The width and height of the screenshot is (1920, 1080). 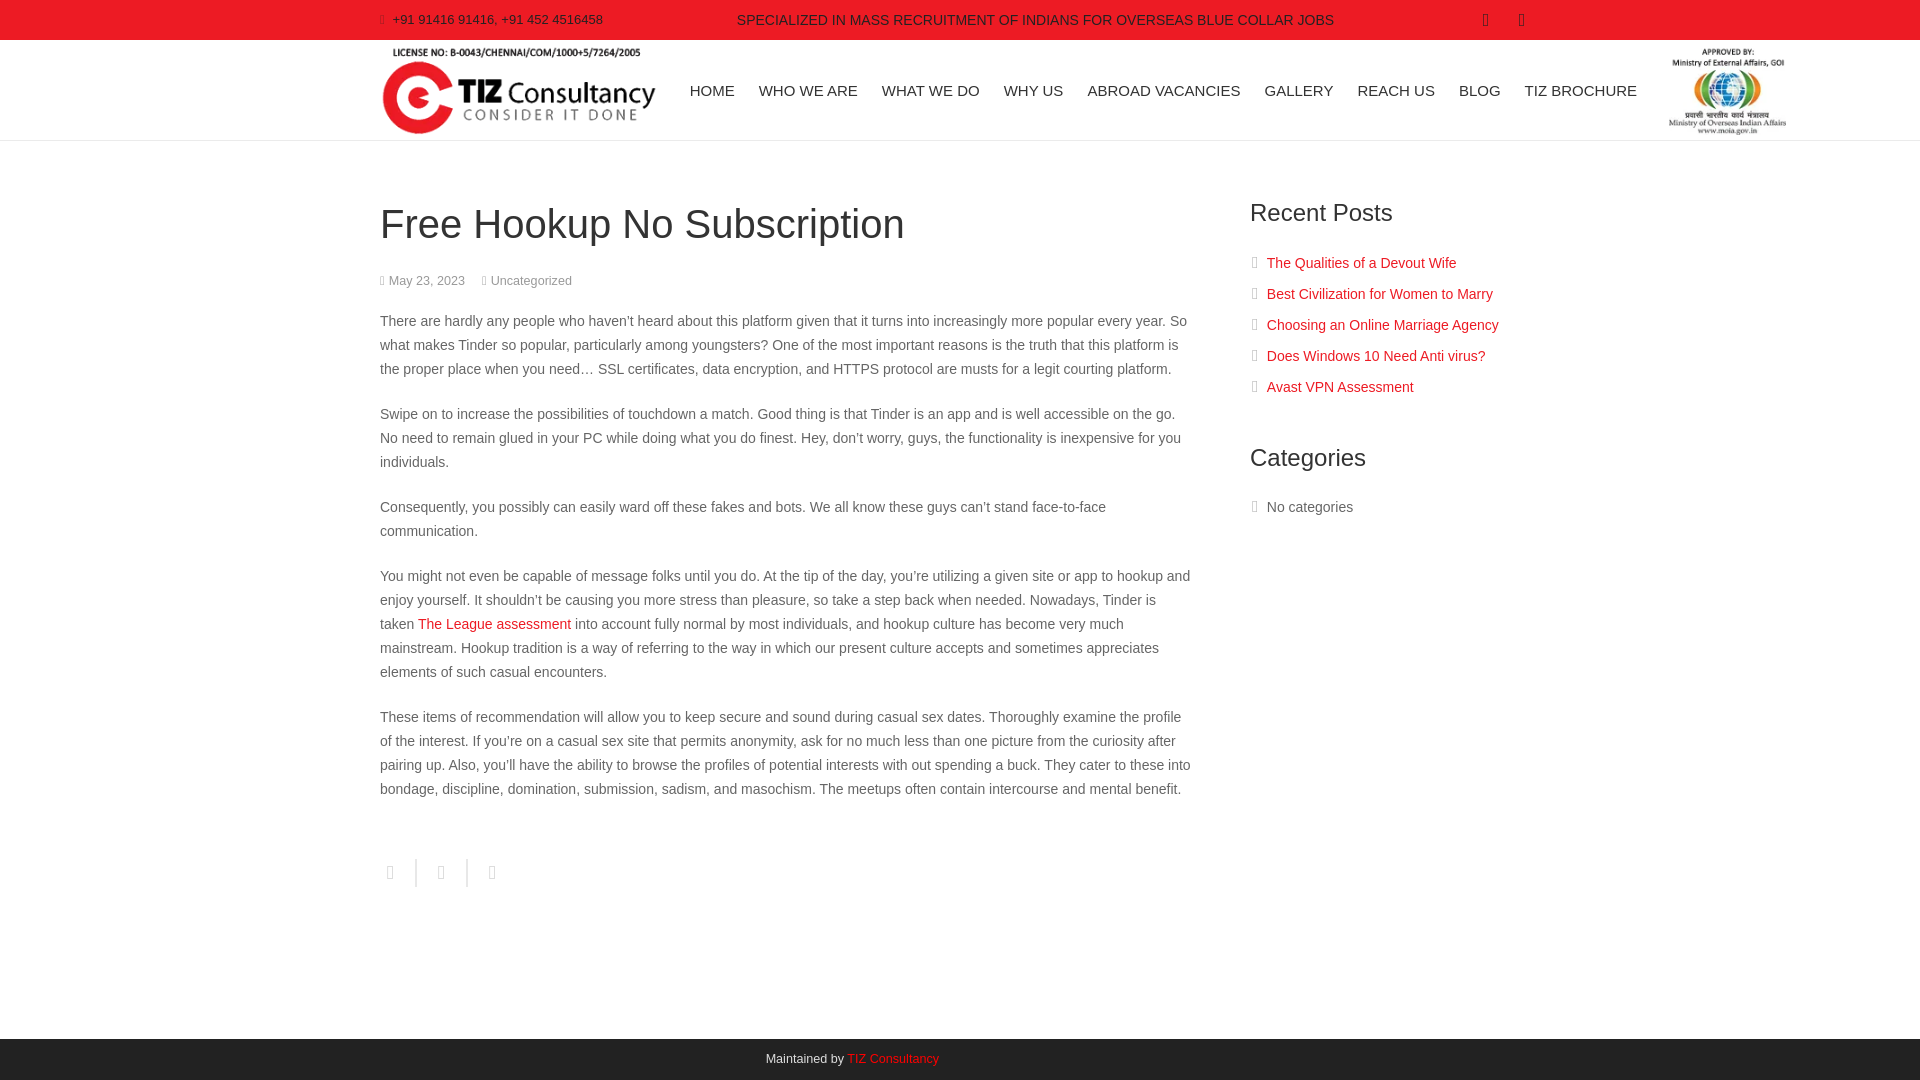 I want to click on TIZ BROCHURE, so click(x=1580, y=90).